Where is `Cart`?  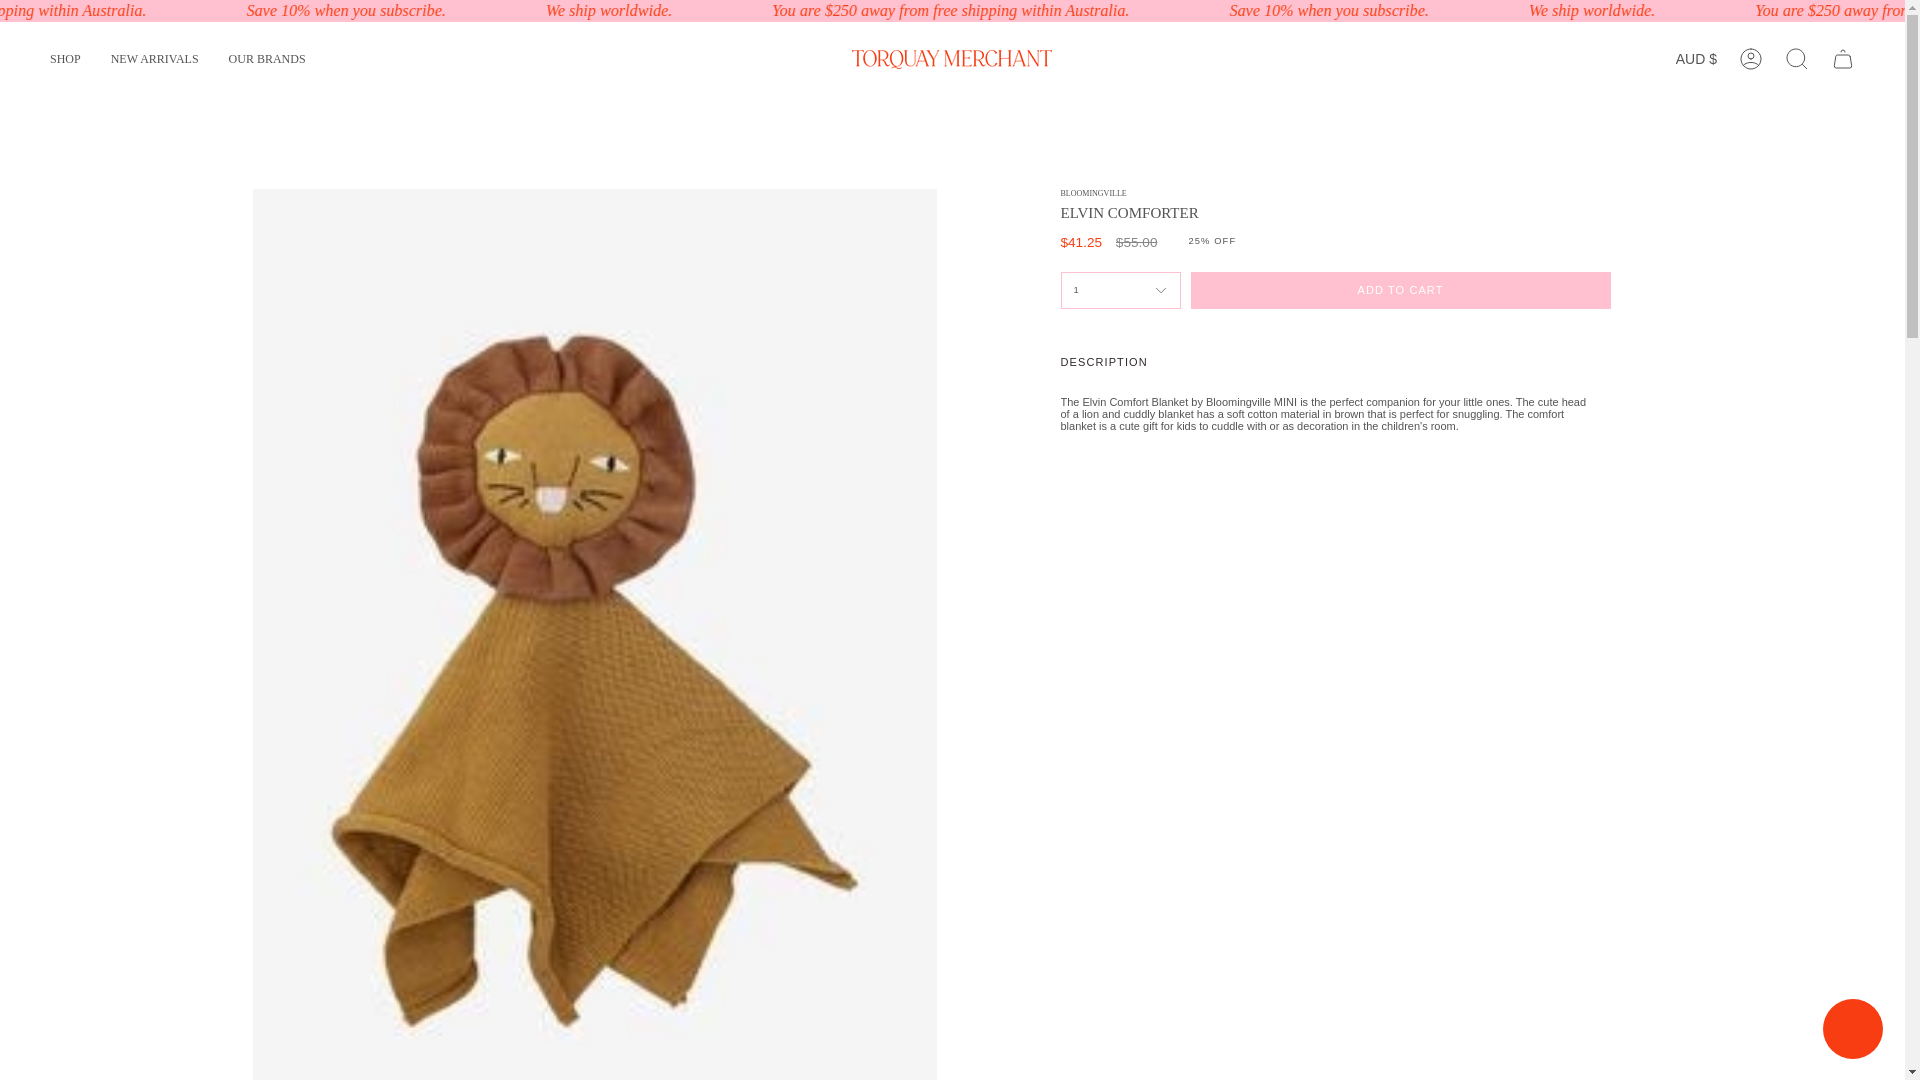 Cart is located at coordinates (1843, 58).